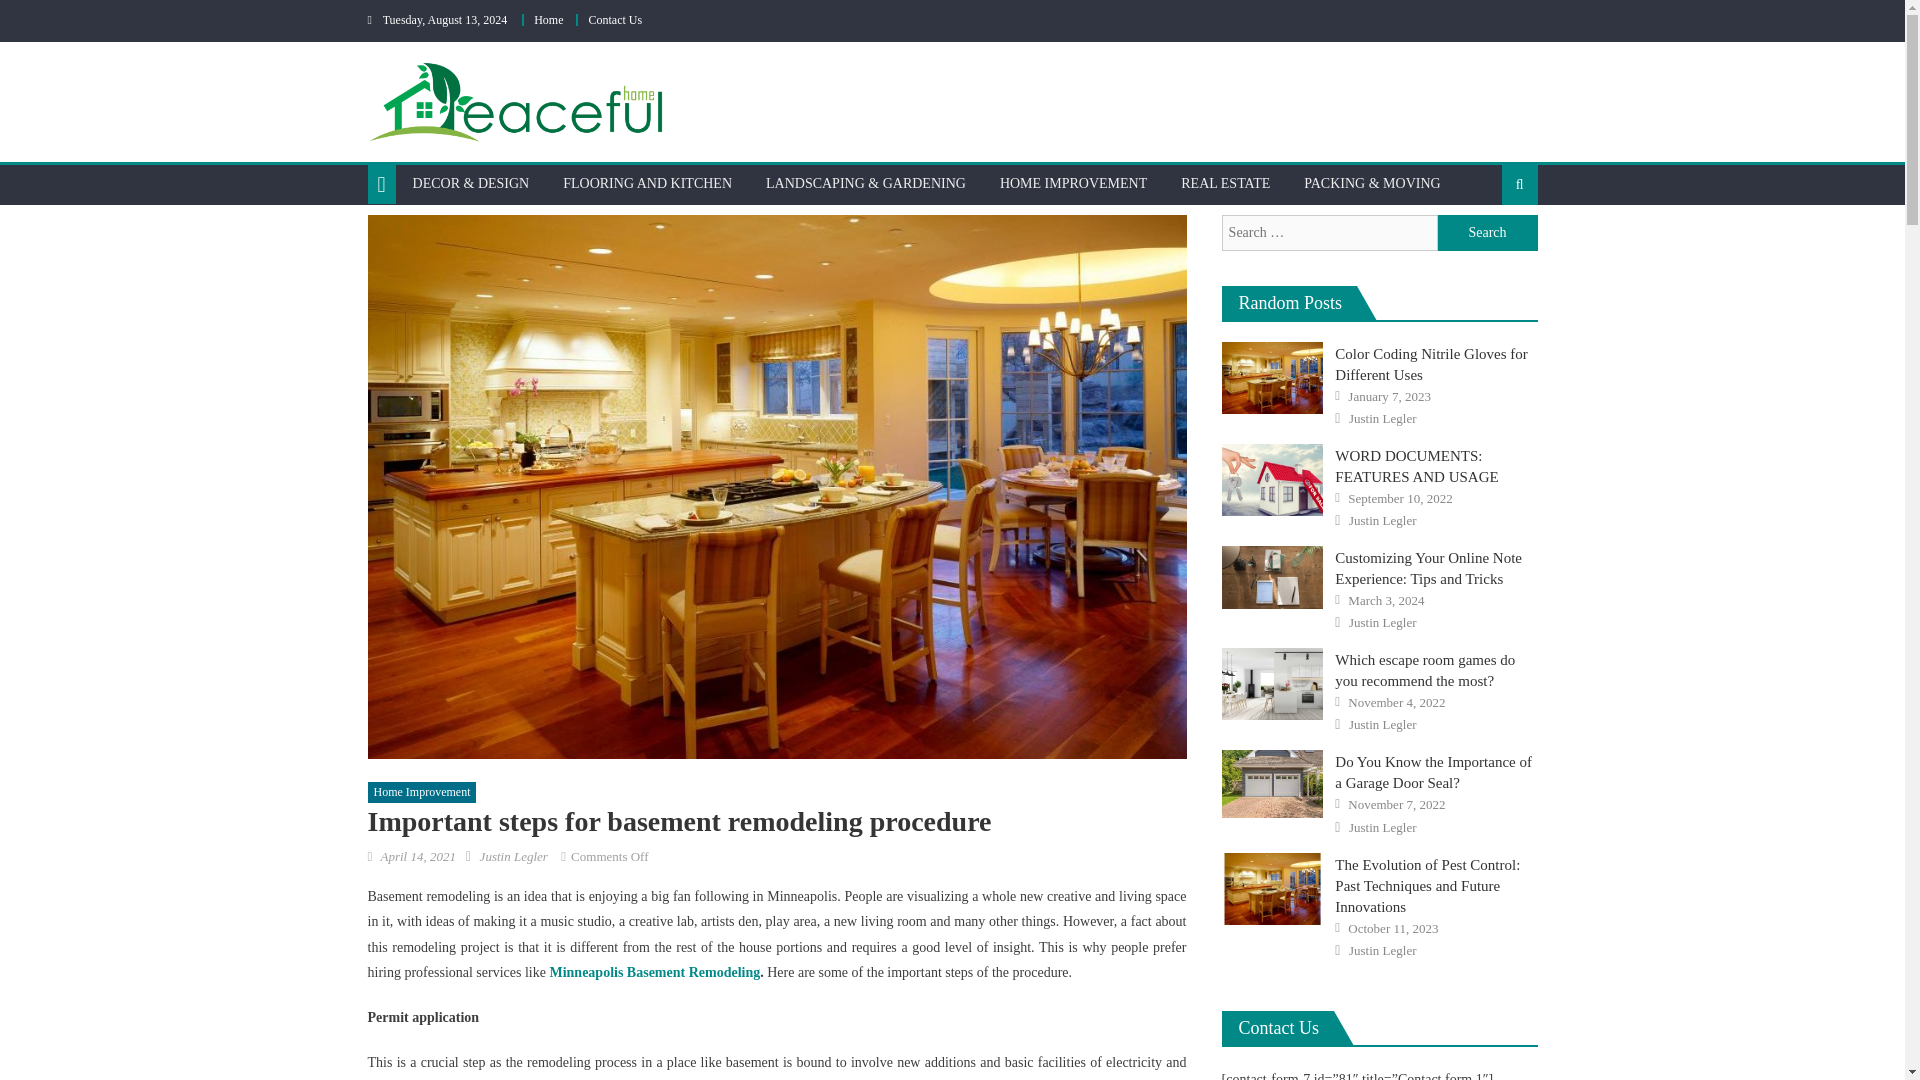 This screenshot has height=1080, width=1920. What do you see at coordinates (548, 20) in the screenshot?
I see `Home` at bounding box center [548, 20].